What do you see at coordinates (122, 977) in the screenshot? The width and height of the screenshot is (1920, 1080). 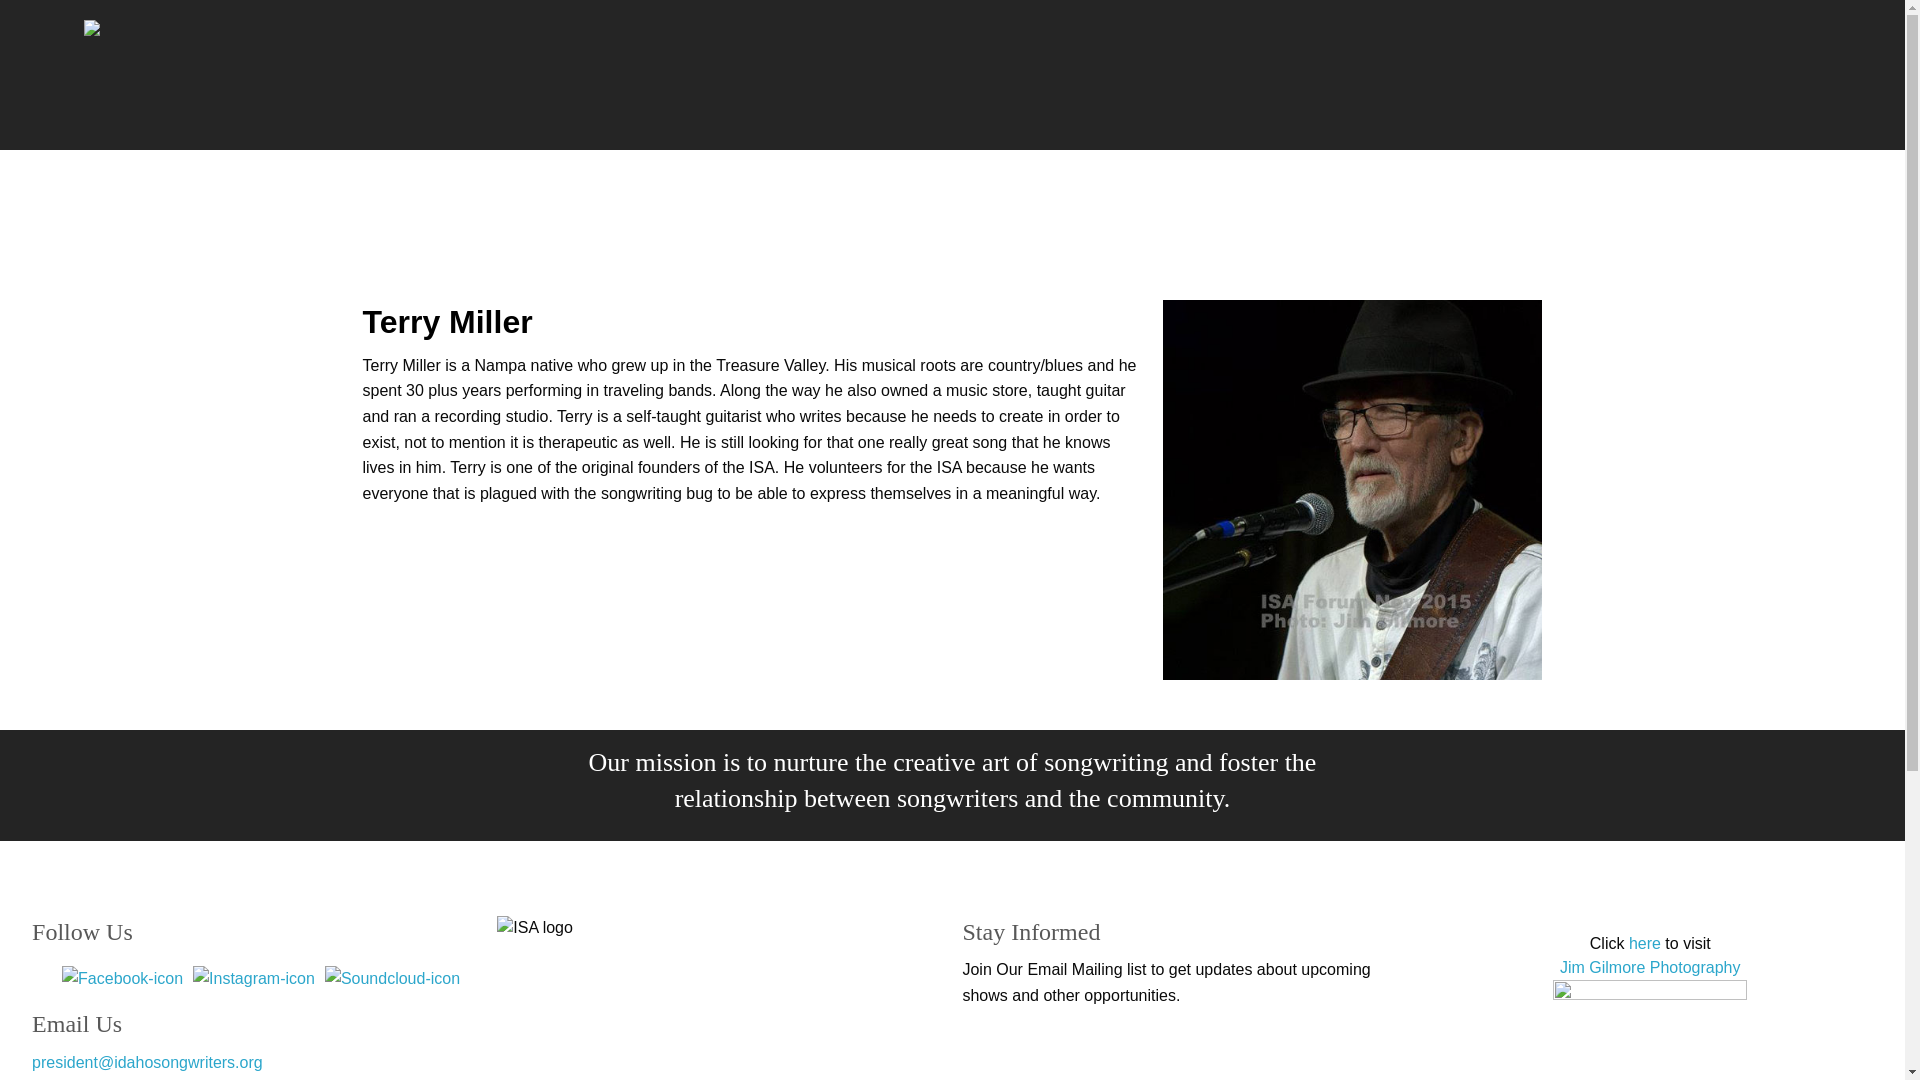 I see `Facebook` at bounding box center [122, 977].